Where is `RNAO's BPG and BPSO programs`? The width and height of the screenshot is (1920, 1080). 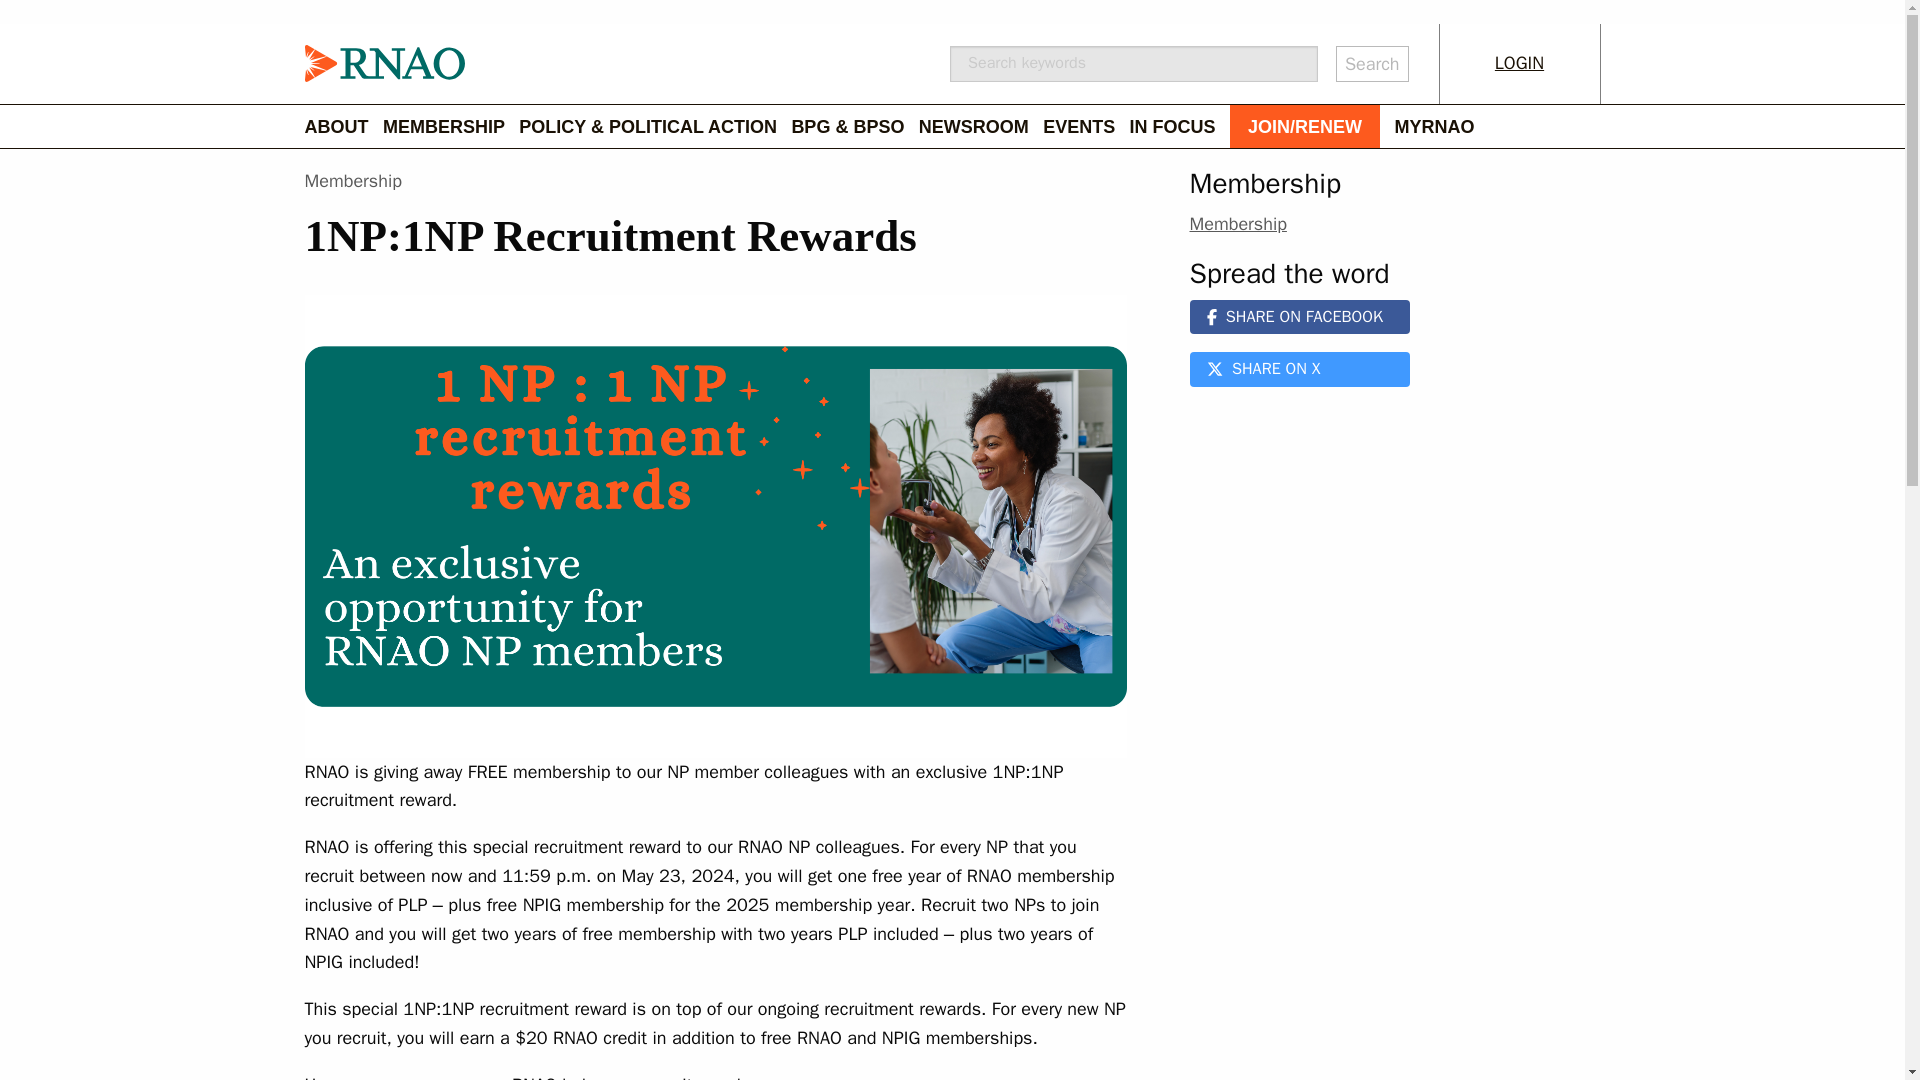
RNAO's BPG and BPSO programs is located at coordinates (854, 126).